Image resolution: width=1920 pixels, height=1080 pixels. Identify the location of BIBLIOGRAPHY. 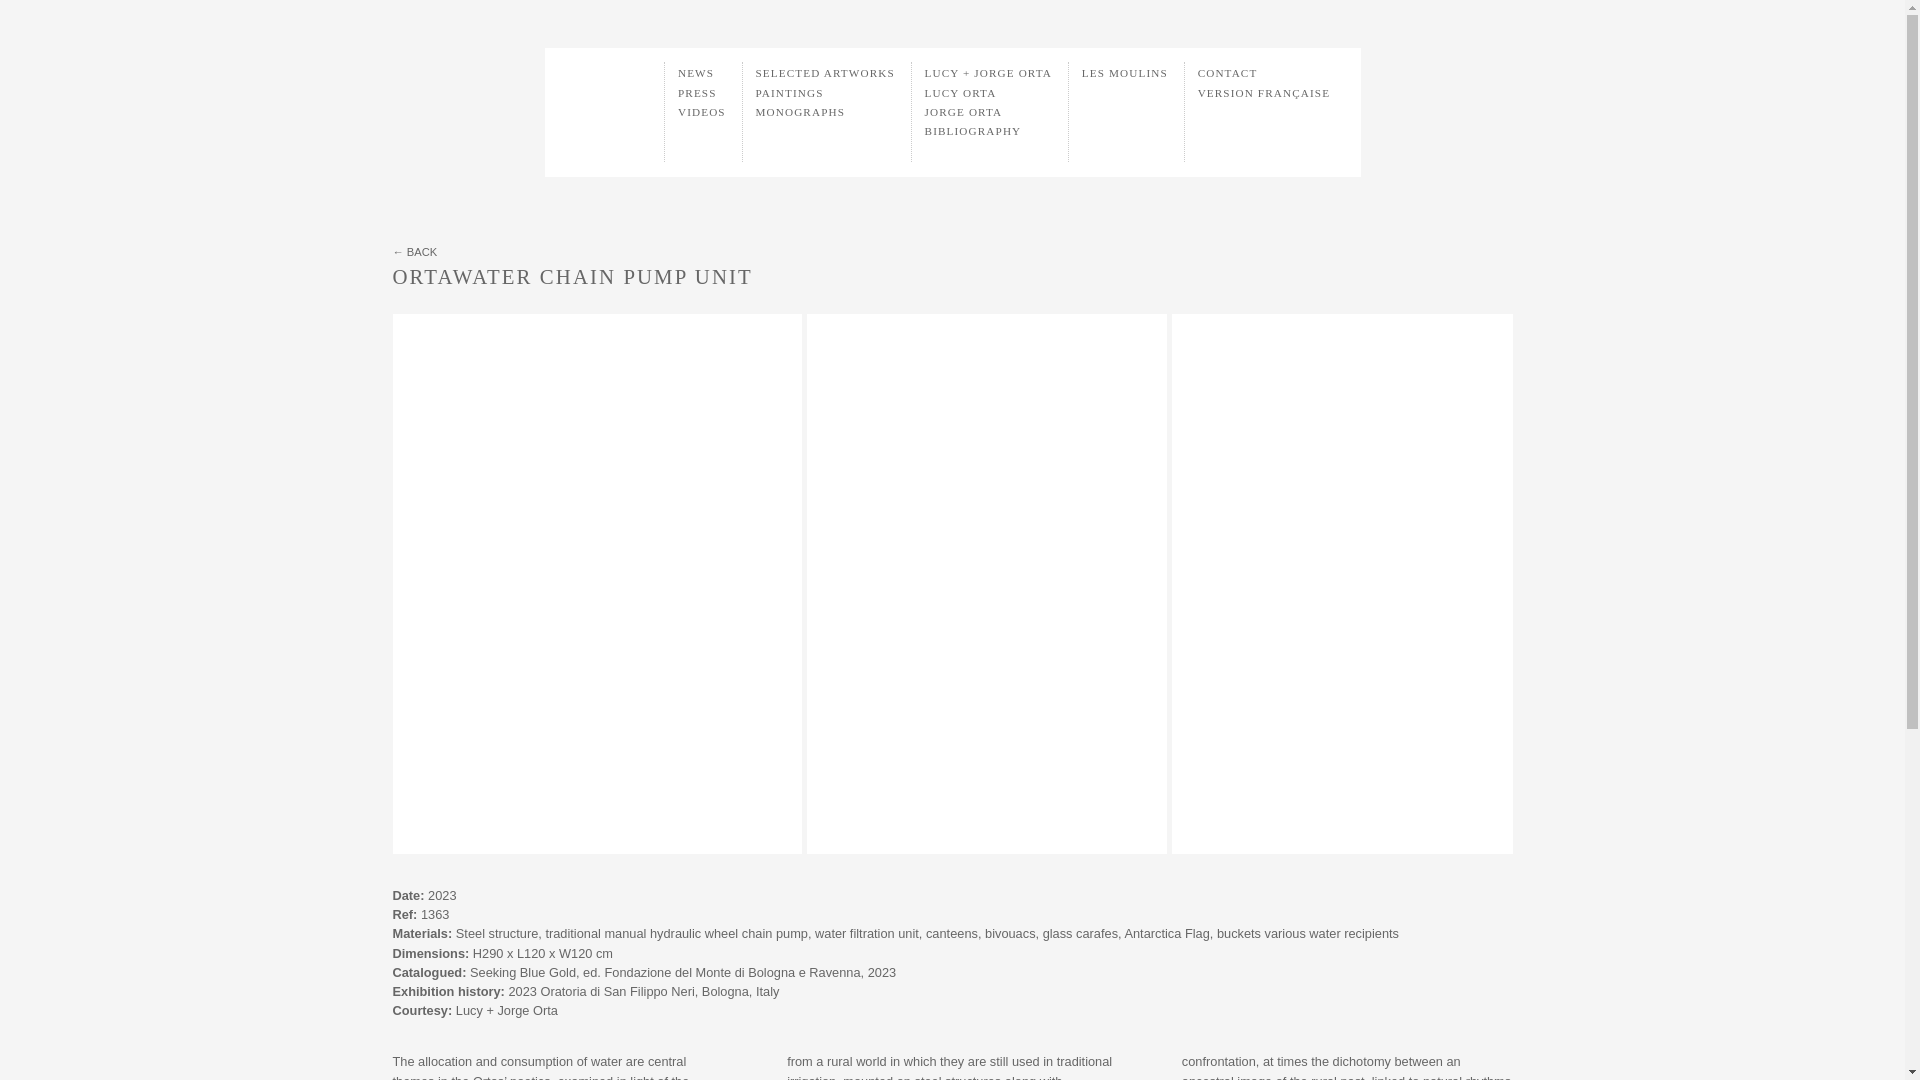
(973, 131).